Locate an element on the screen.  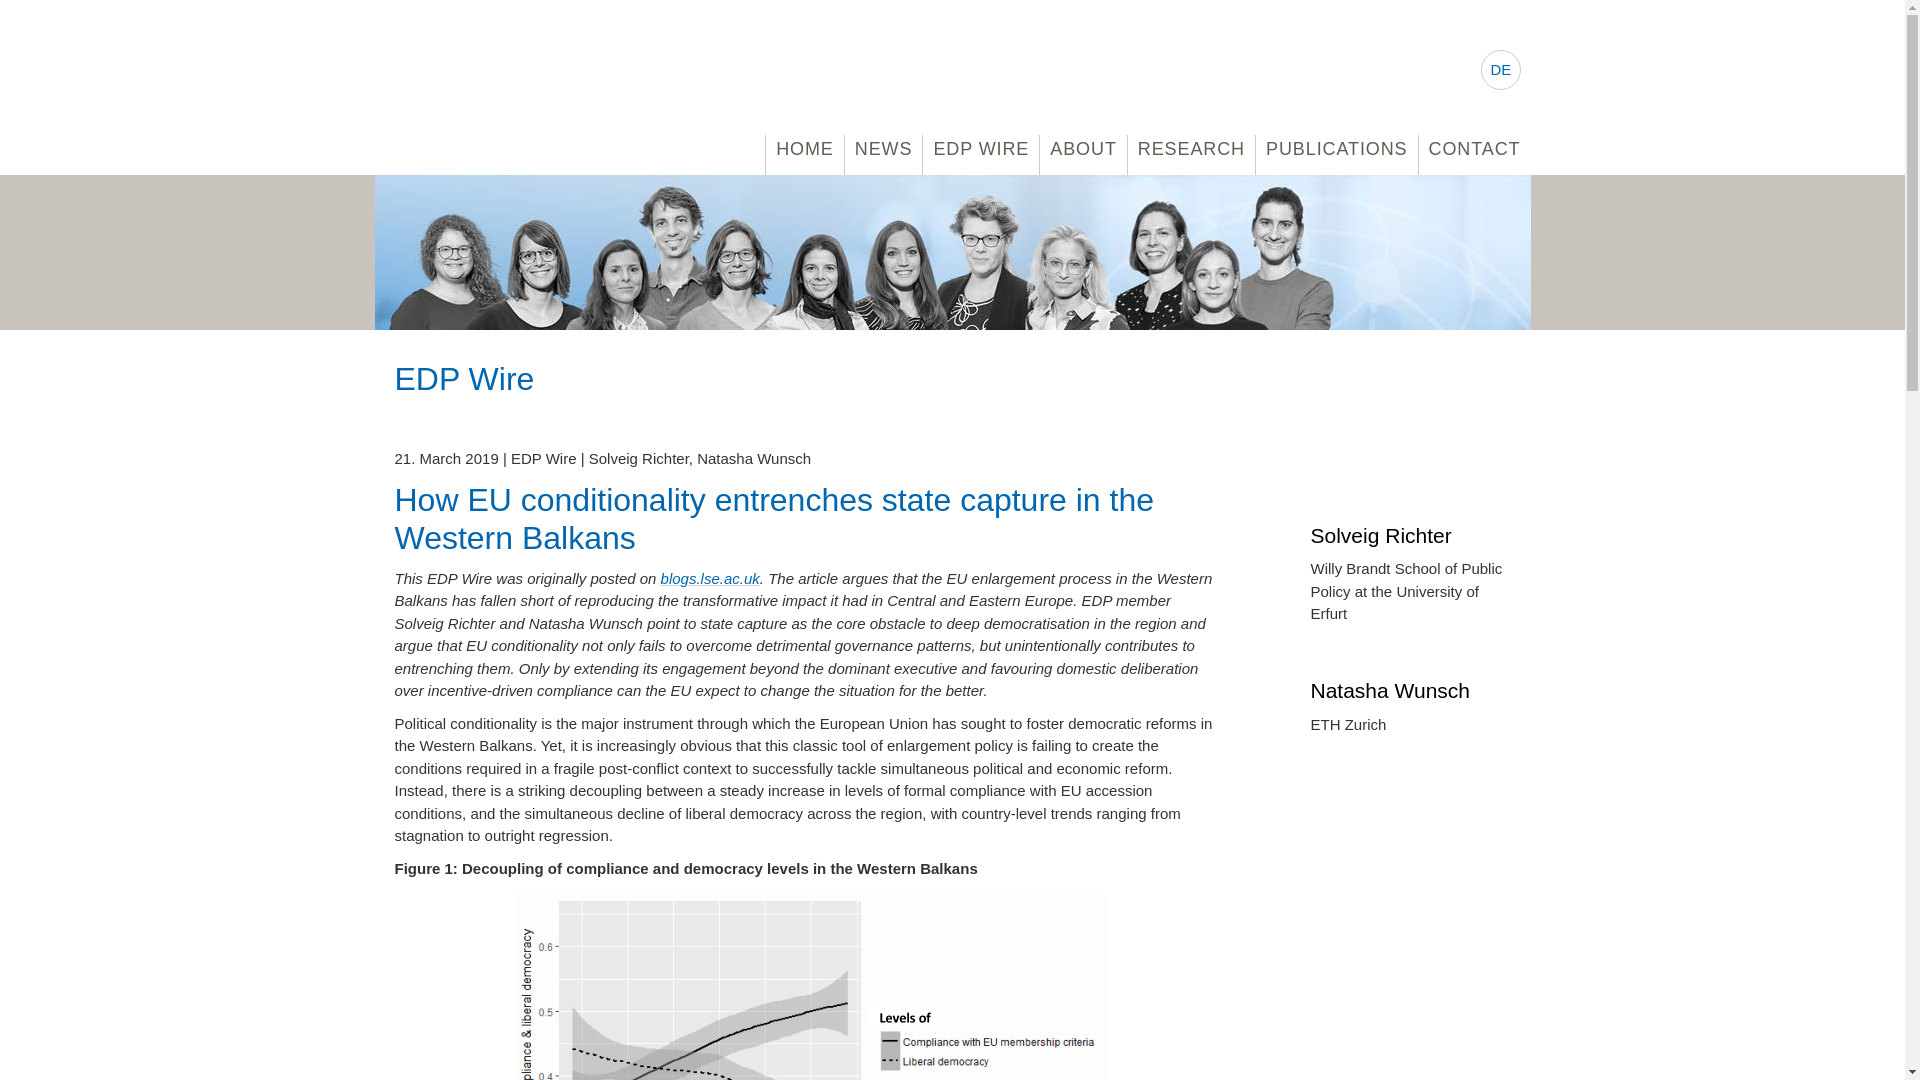
ABOUT is located at coordinates (1084, 149).